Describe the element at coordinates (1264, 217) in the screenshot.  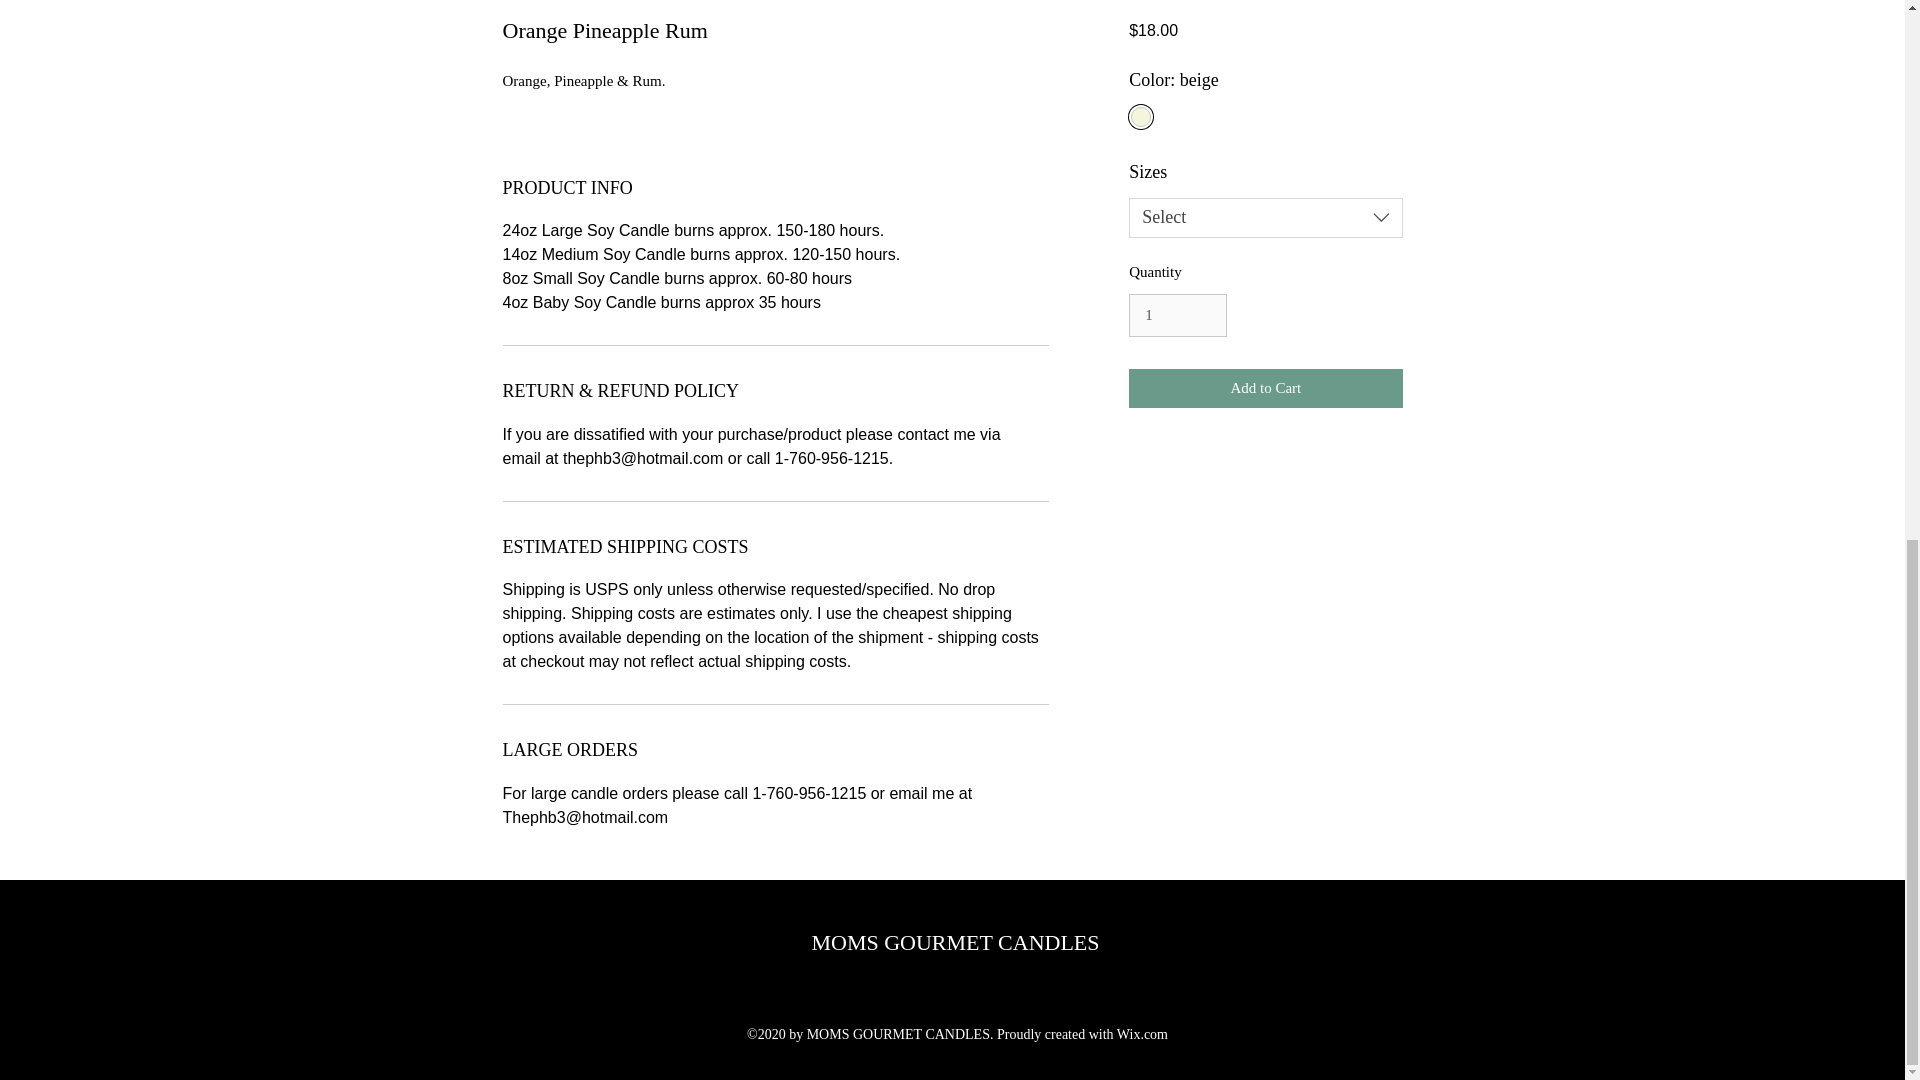
I see `Select` at that location.